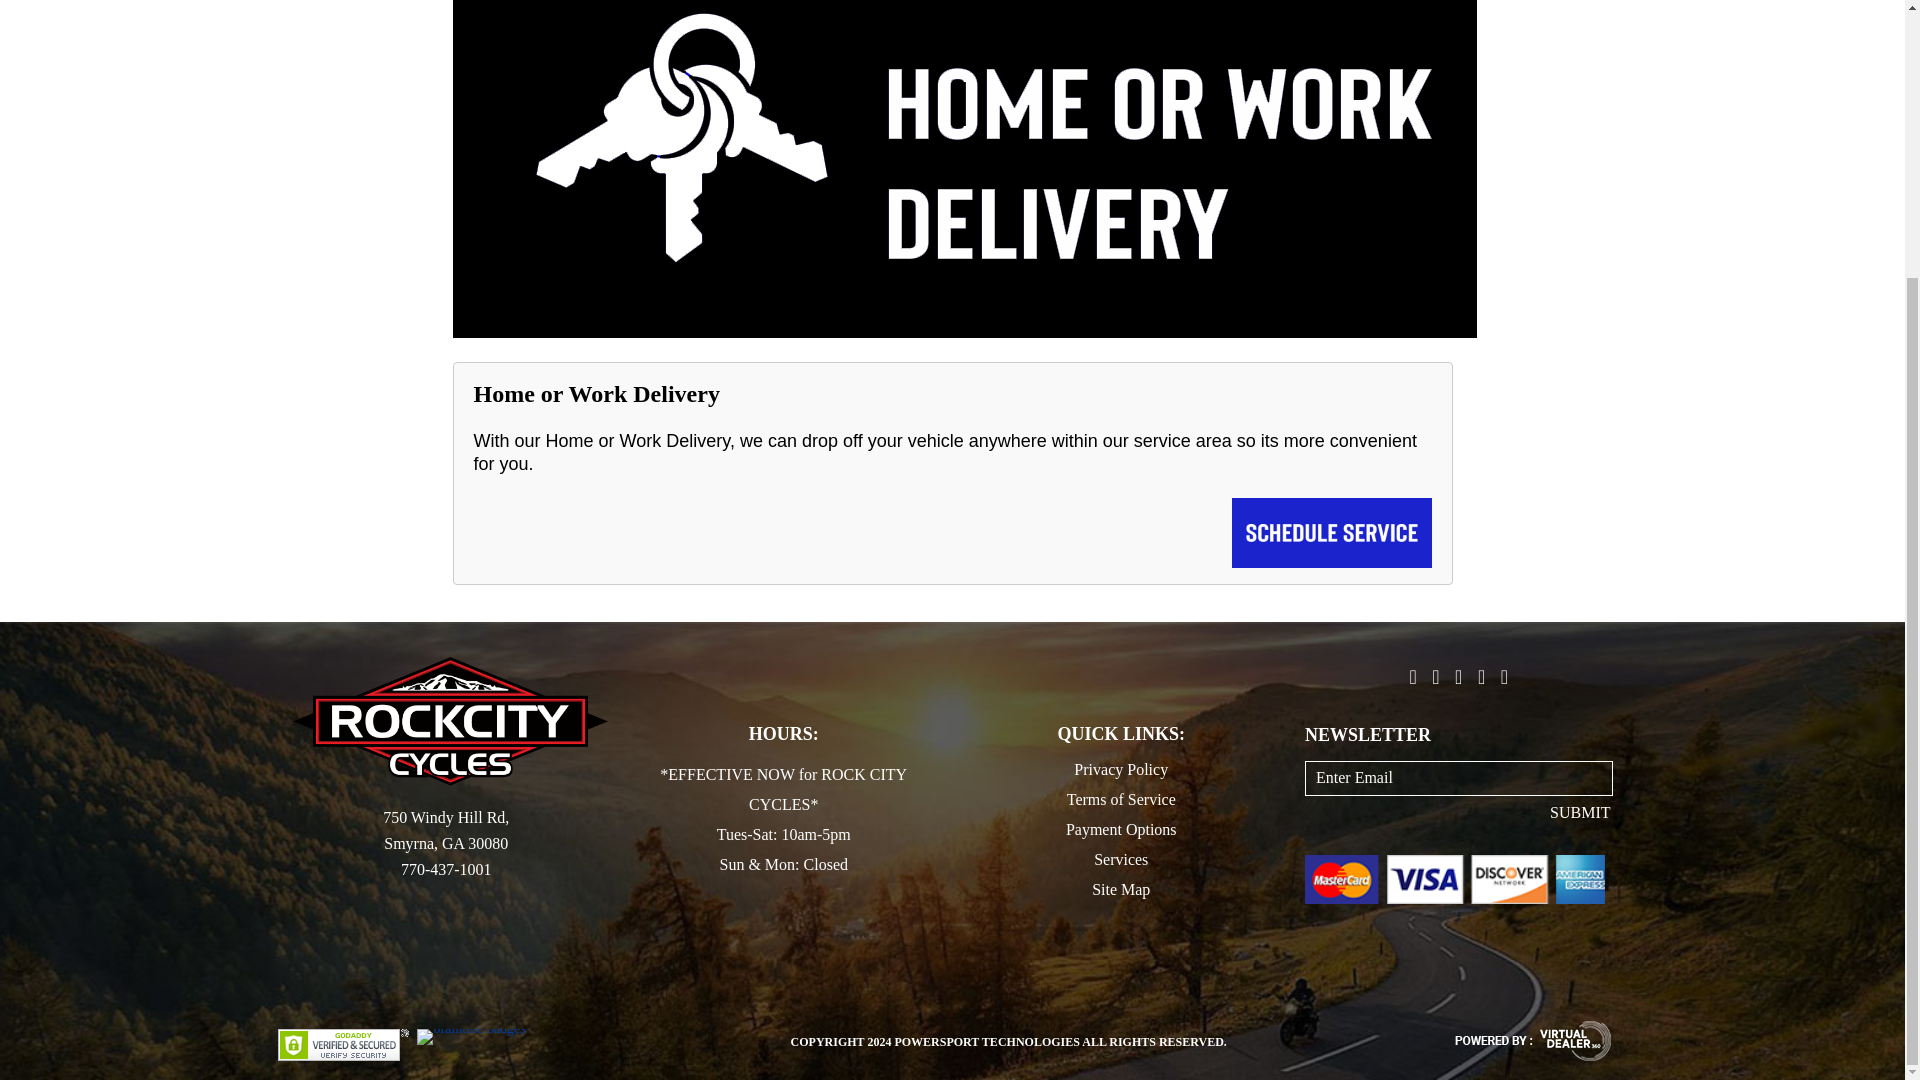 This screenshot has width=1920, height=1080. I want to click on Submit, so click(1580, 812).